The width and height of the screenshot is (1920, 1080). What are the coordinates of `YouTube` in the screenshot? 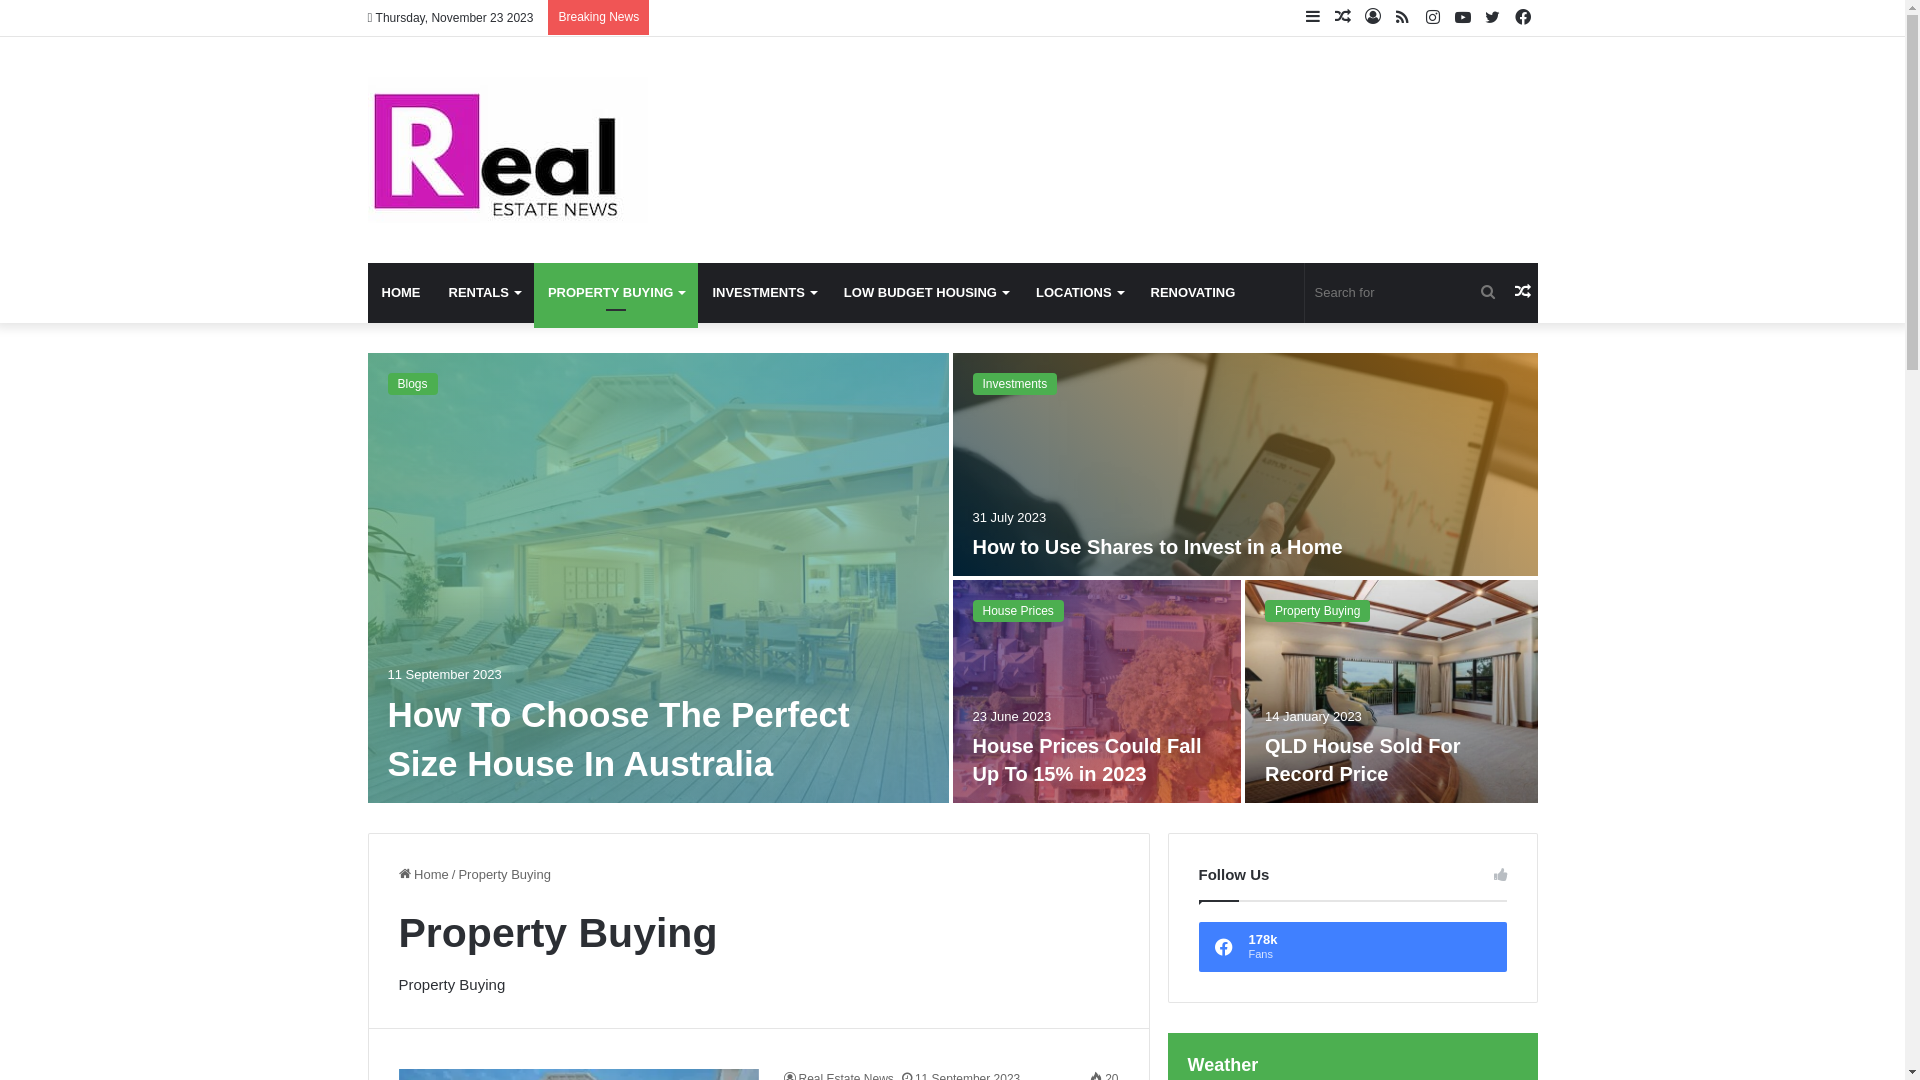 It's located at (1463, 18).